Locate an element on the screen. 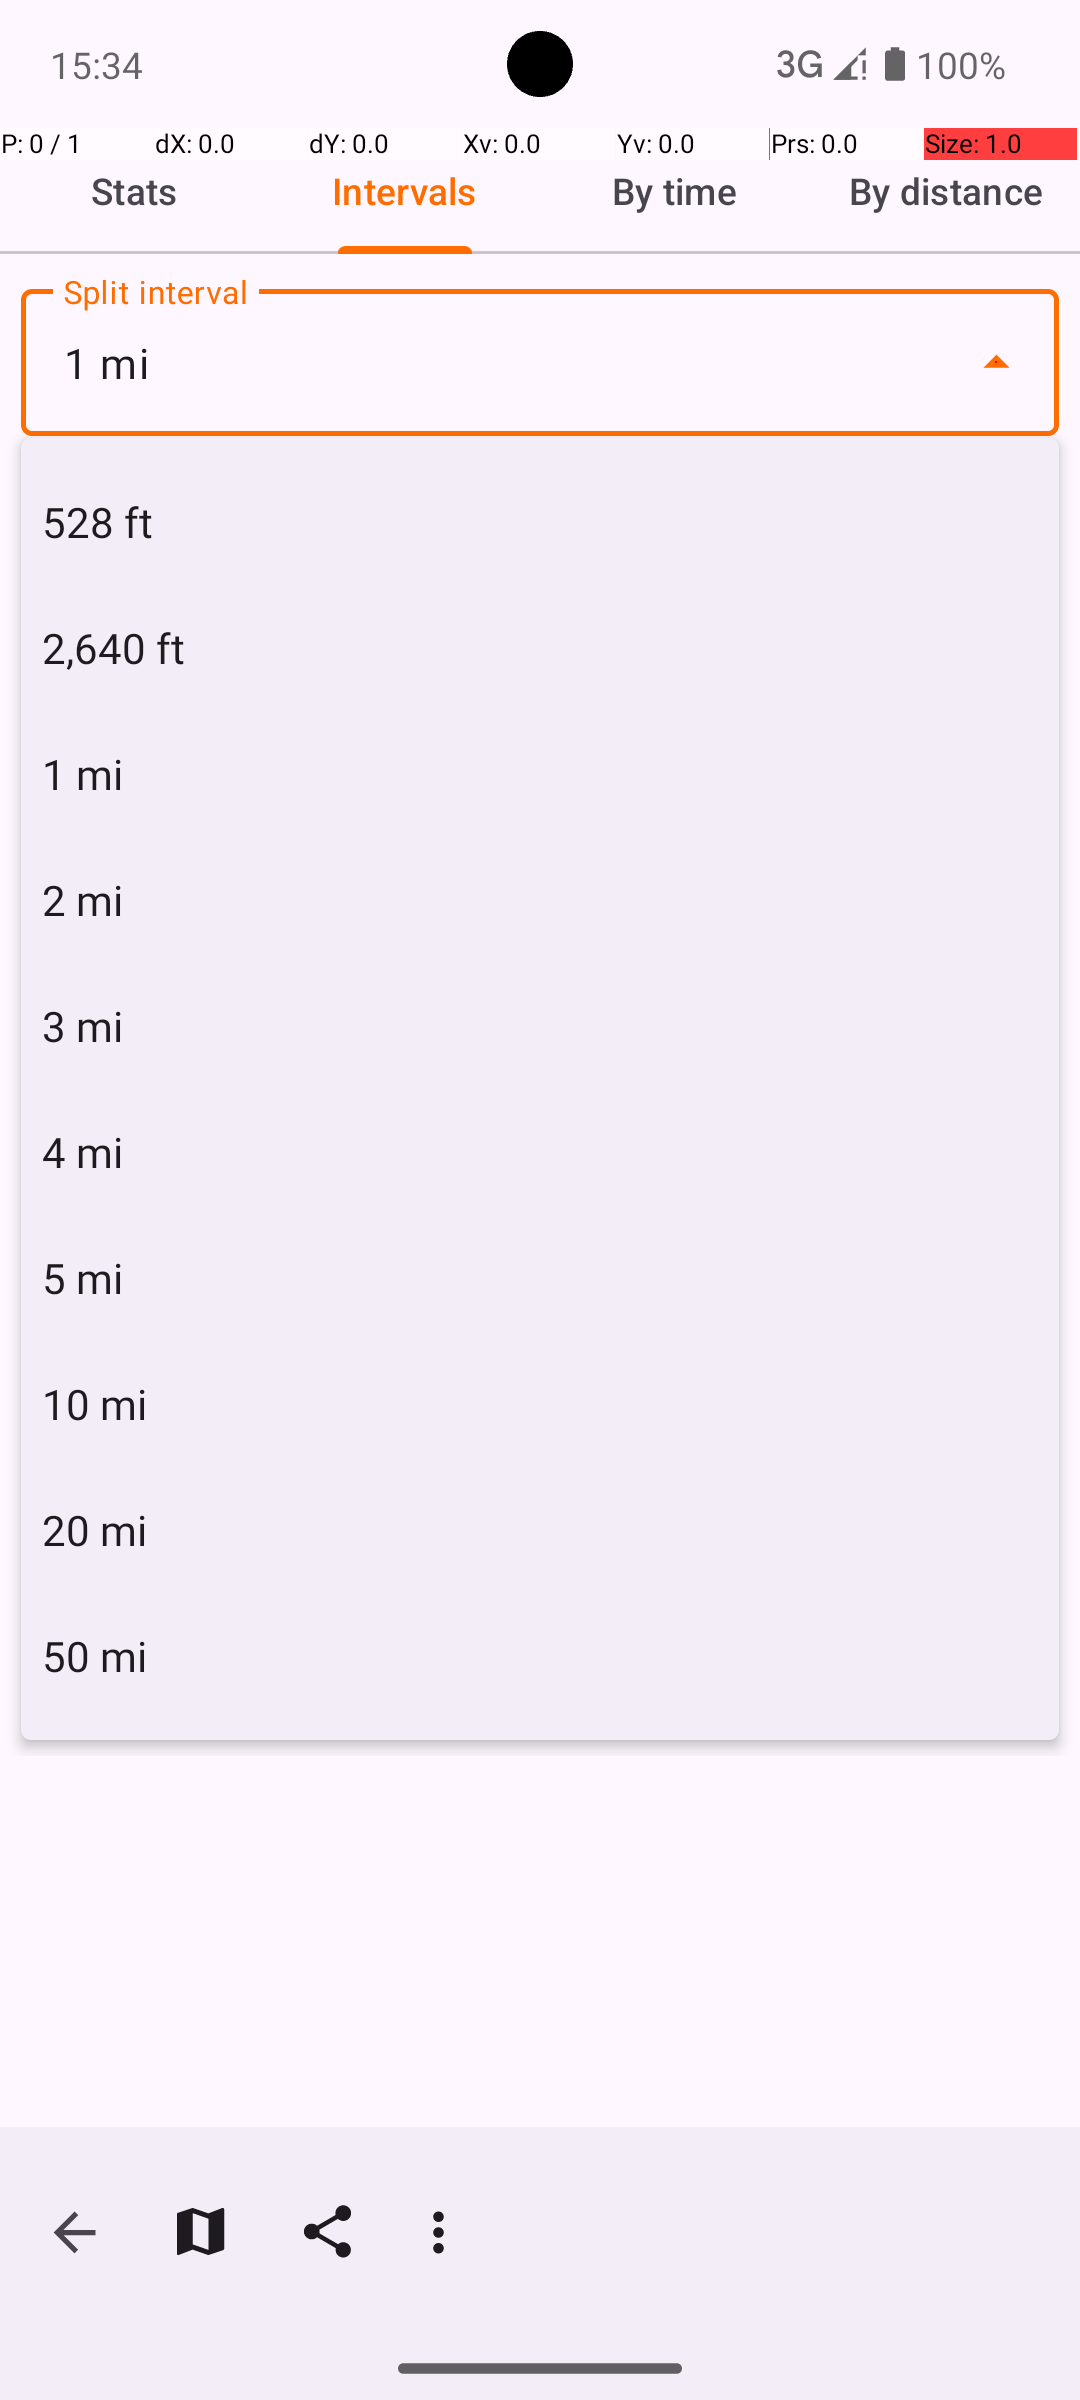 This screenshot has width=1080, height=2400. 0.0 mph is located at coordinates (540, 626).